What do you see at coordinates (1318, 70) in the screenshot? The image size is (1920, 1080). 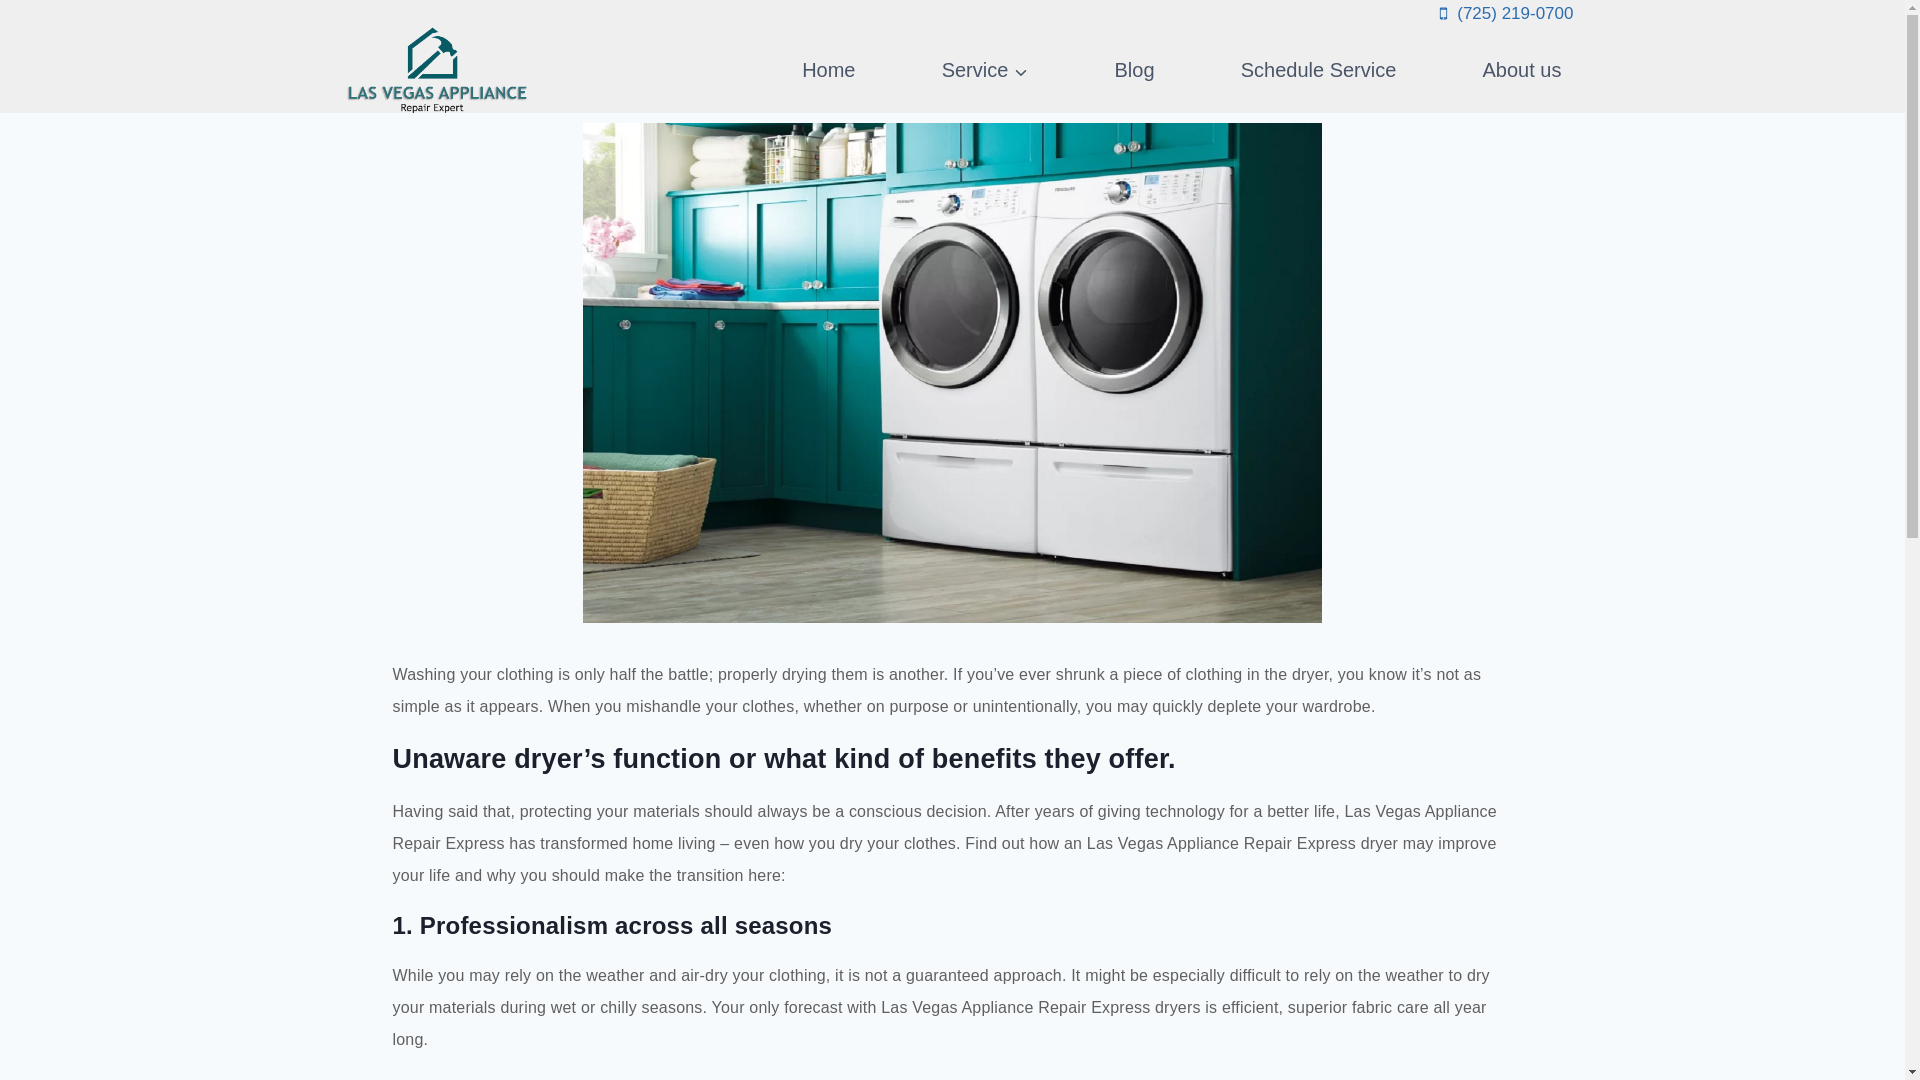 I see `Schedule Service` at bounding box center [1318, 70].